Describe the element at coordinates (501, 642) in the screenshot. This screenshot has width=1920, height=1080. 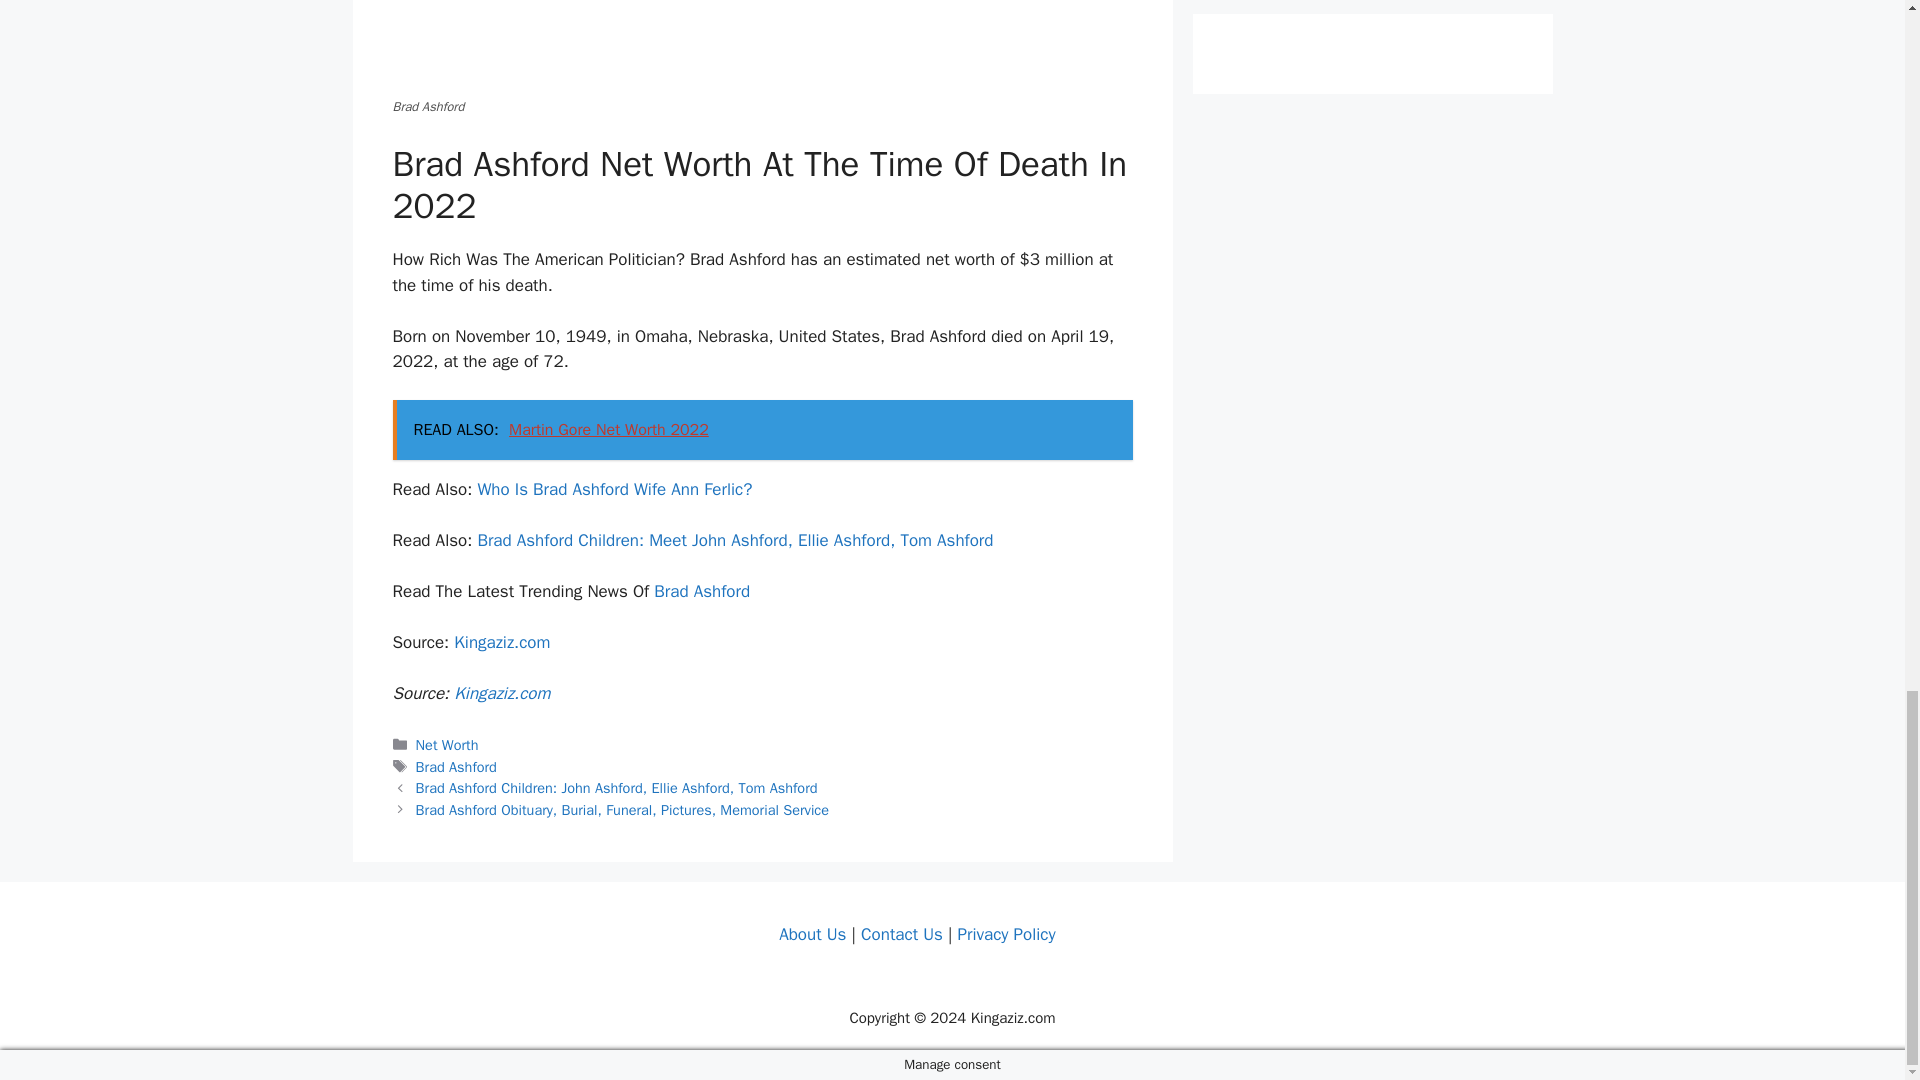
I see `Kingaziz.com` at that location.